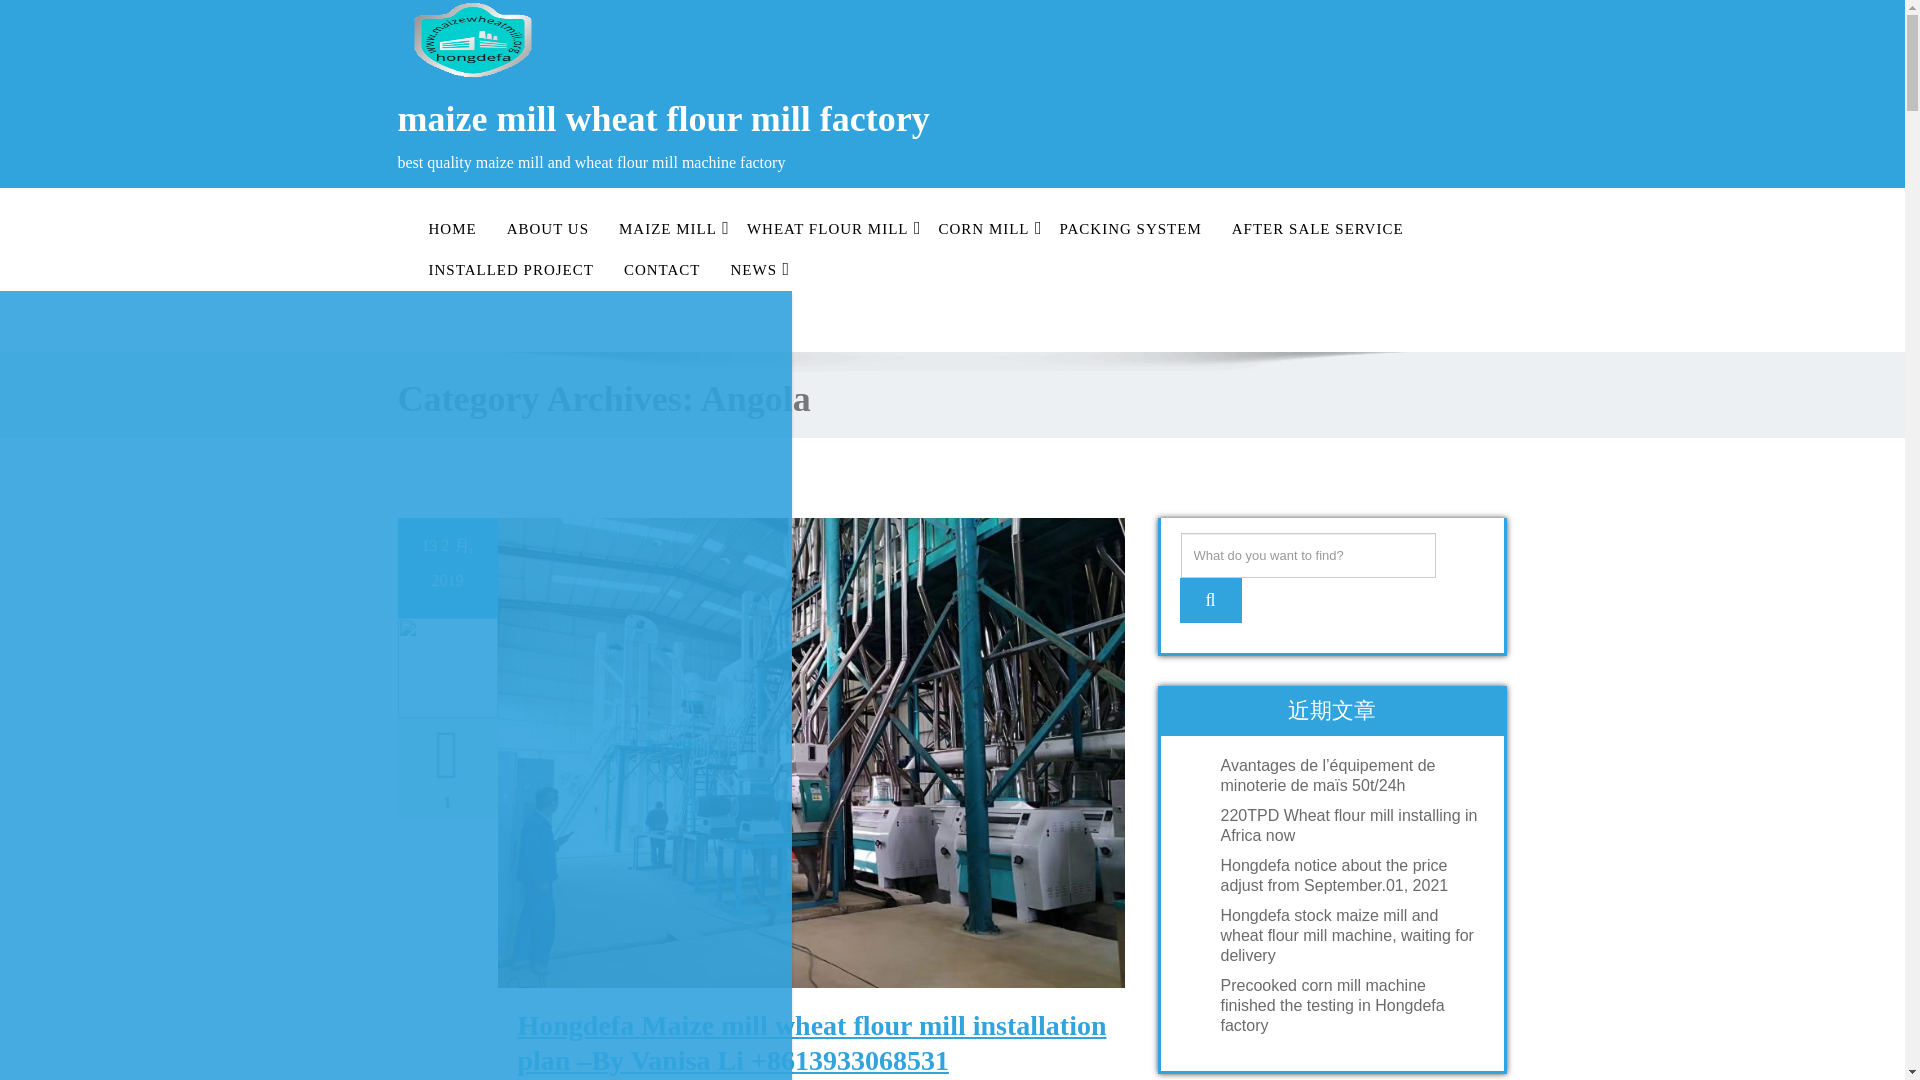 This screenshot has width=1920, height=1080. Describe the element at coordinates (668, 229) in the screenshot. I see `MAIZE MILL` at that location.